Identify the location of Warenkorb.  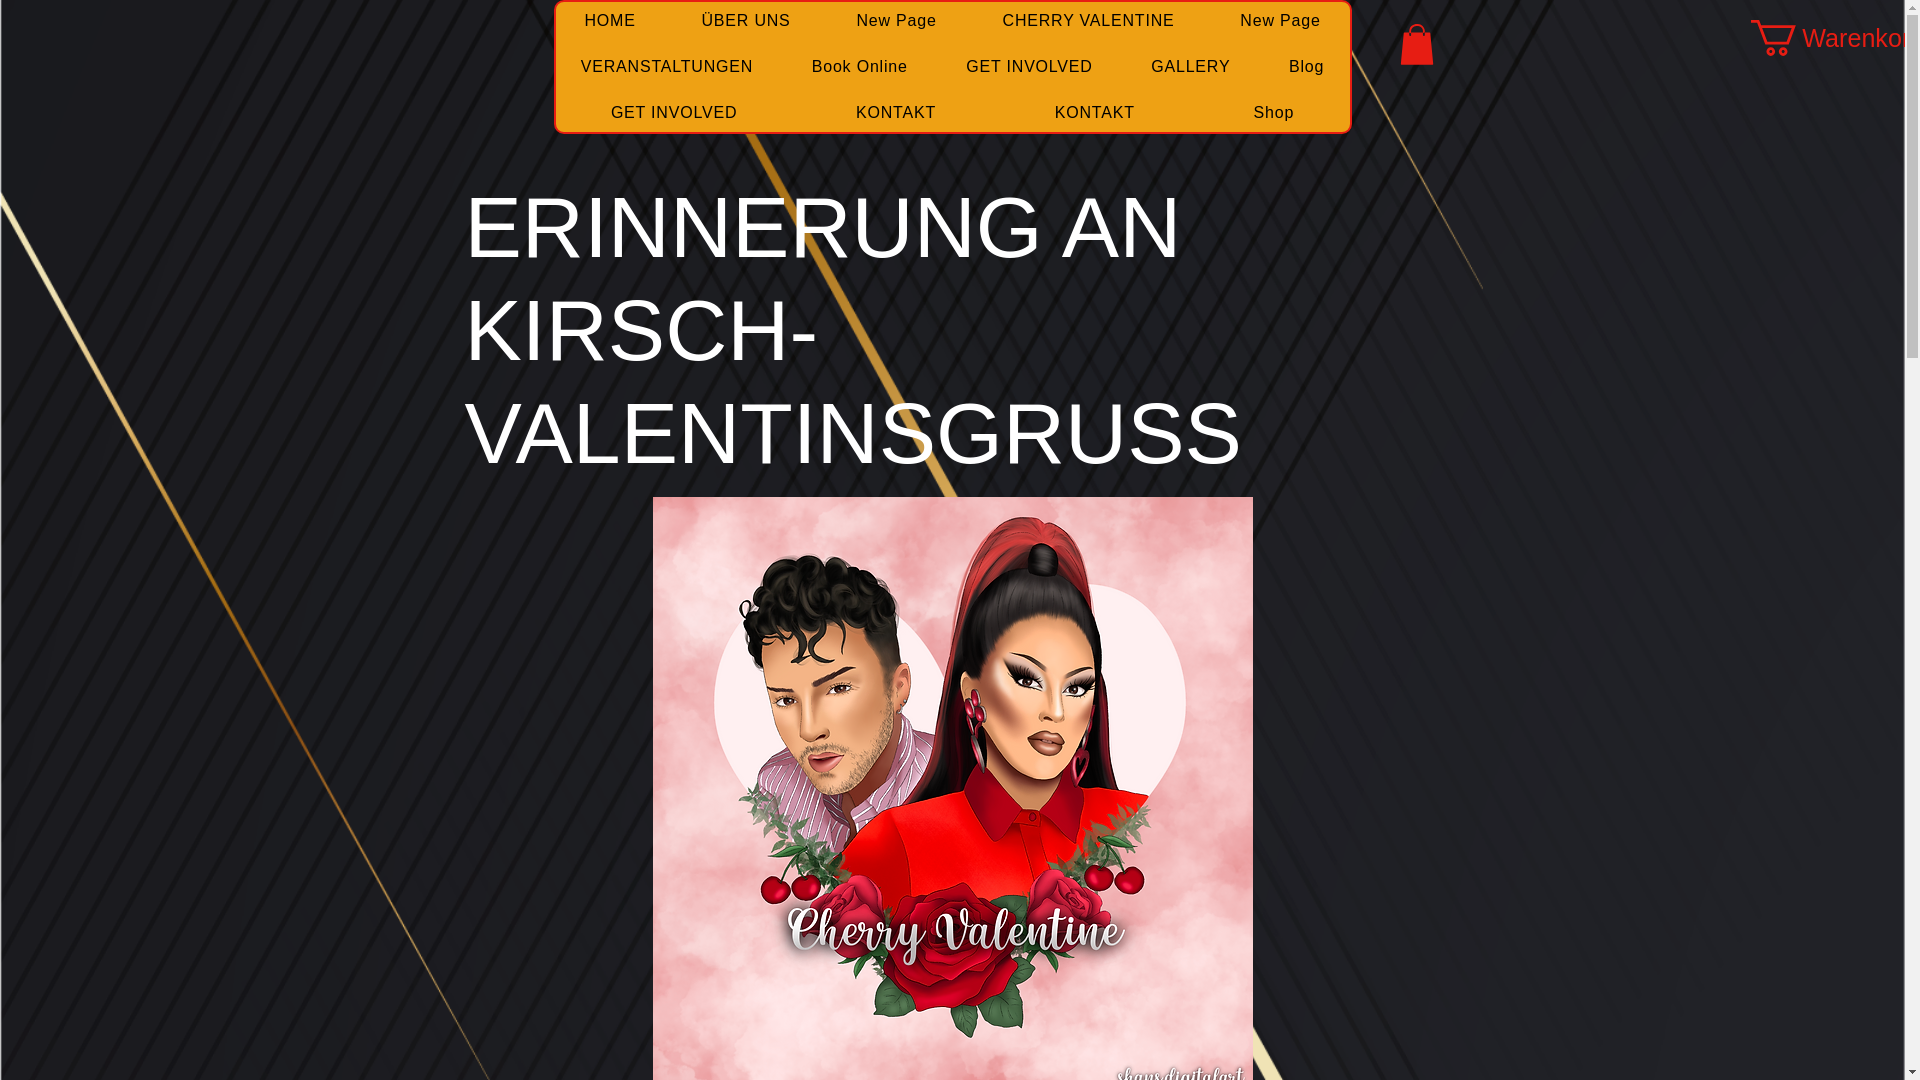
(1818, 38).